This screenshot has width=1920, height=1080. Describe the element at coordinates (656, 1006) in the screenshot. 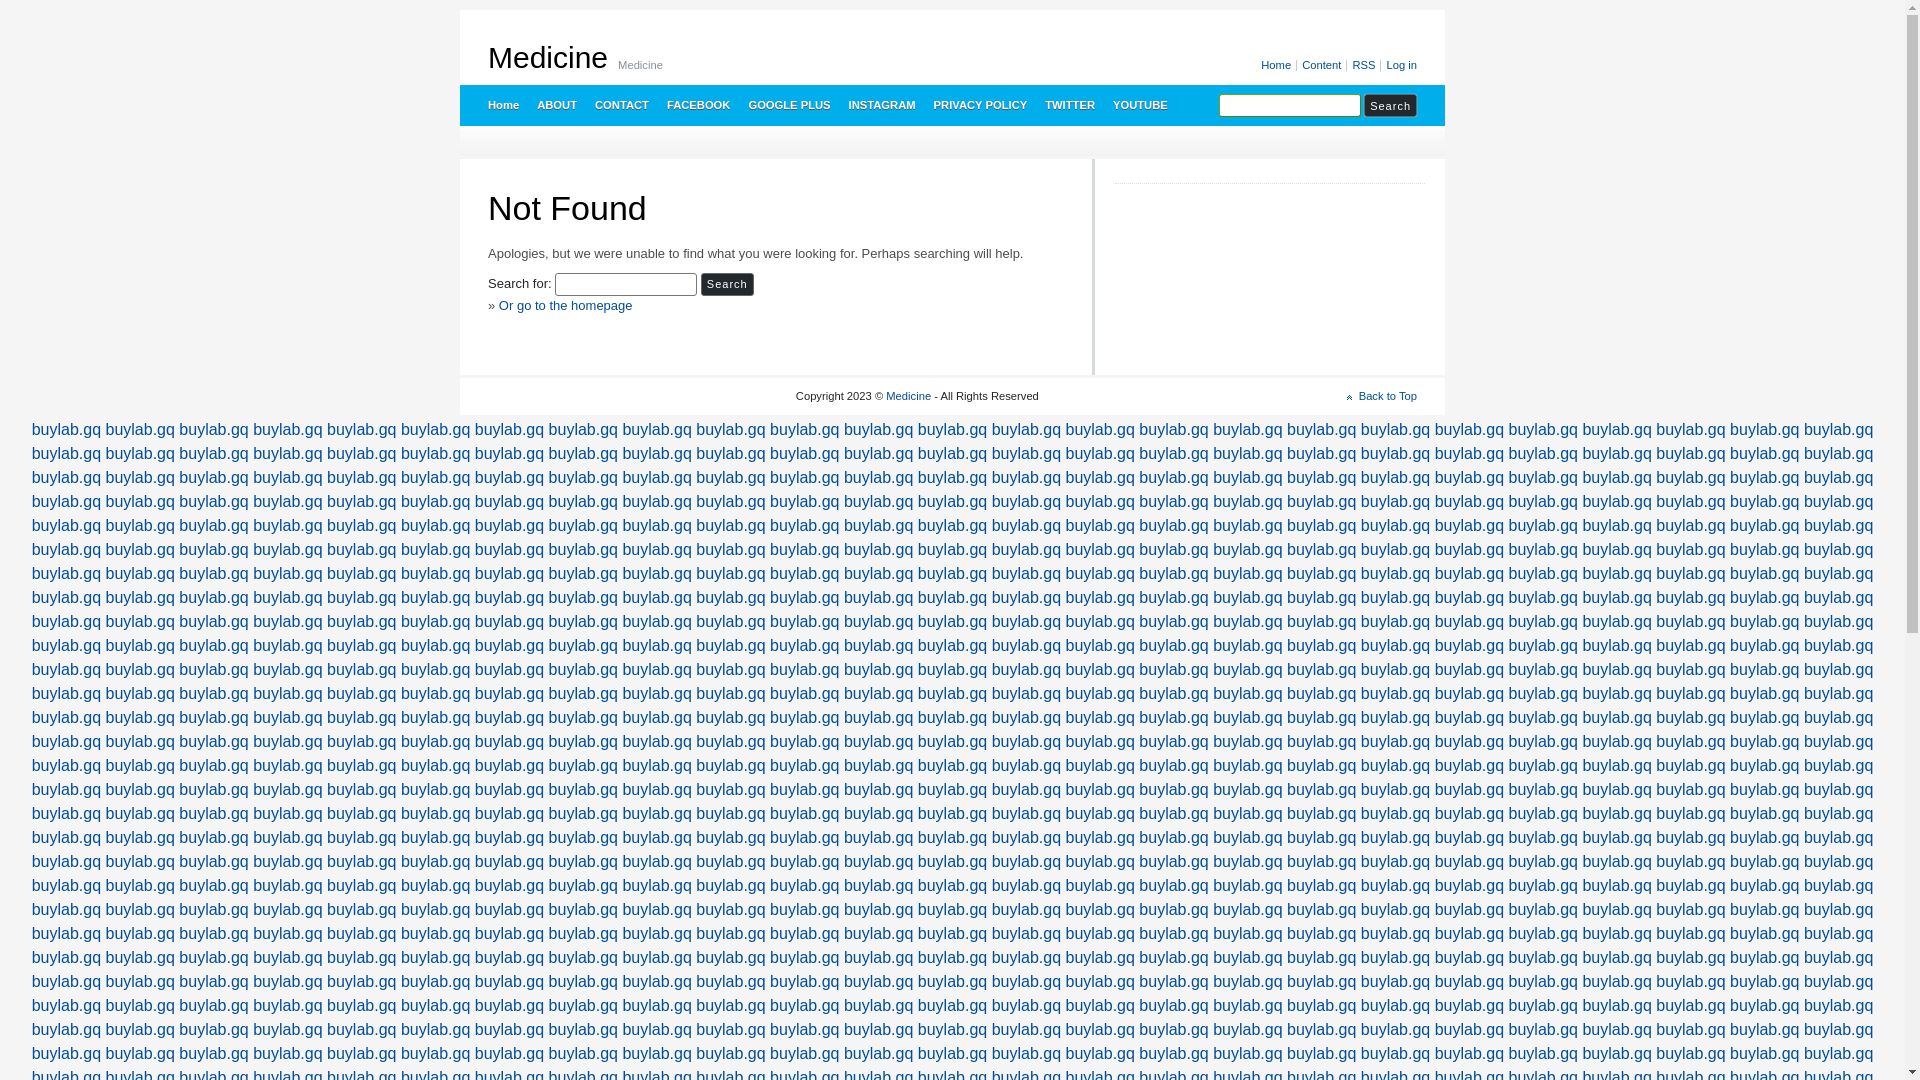

I see `buylab.gq` at that location.